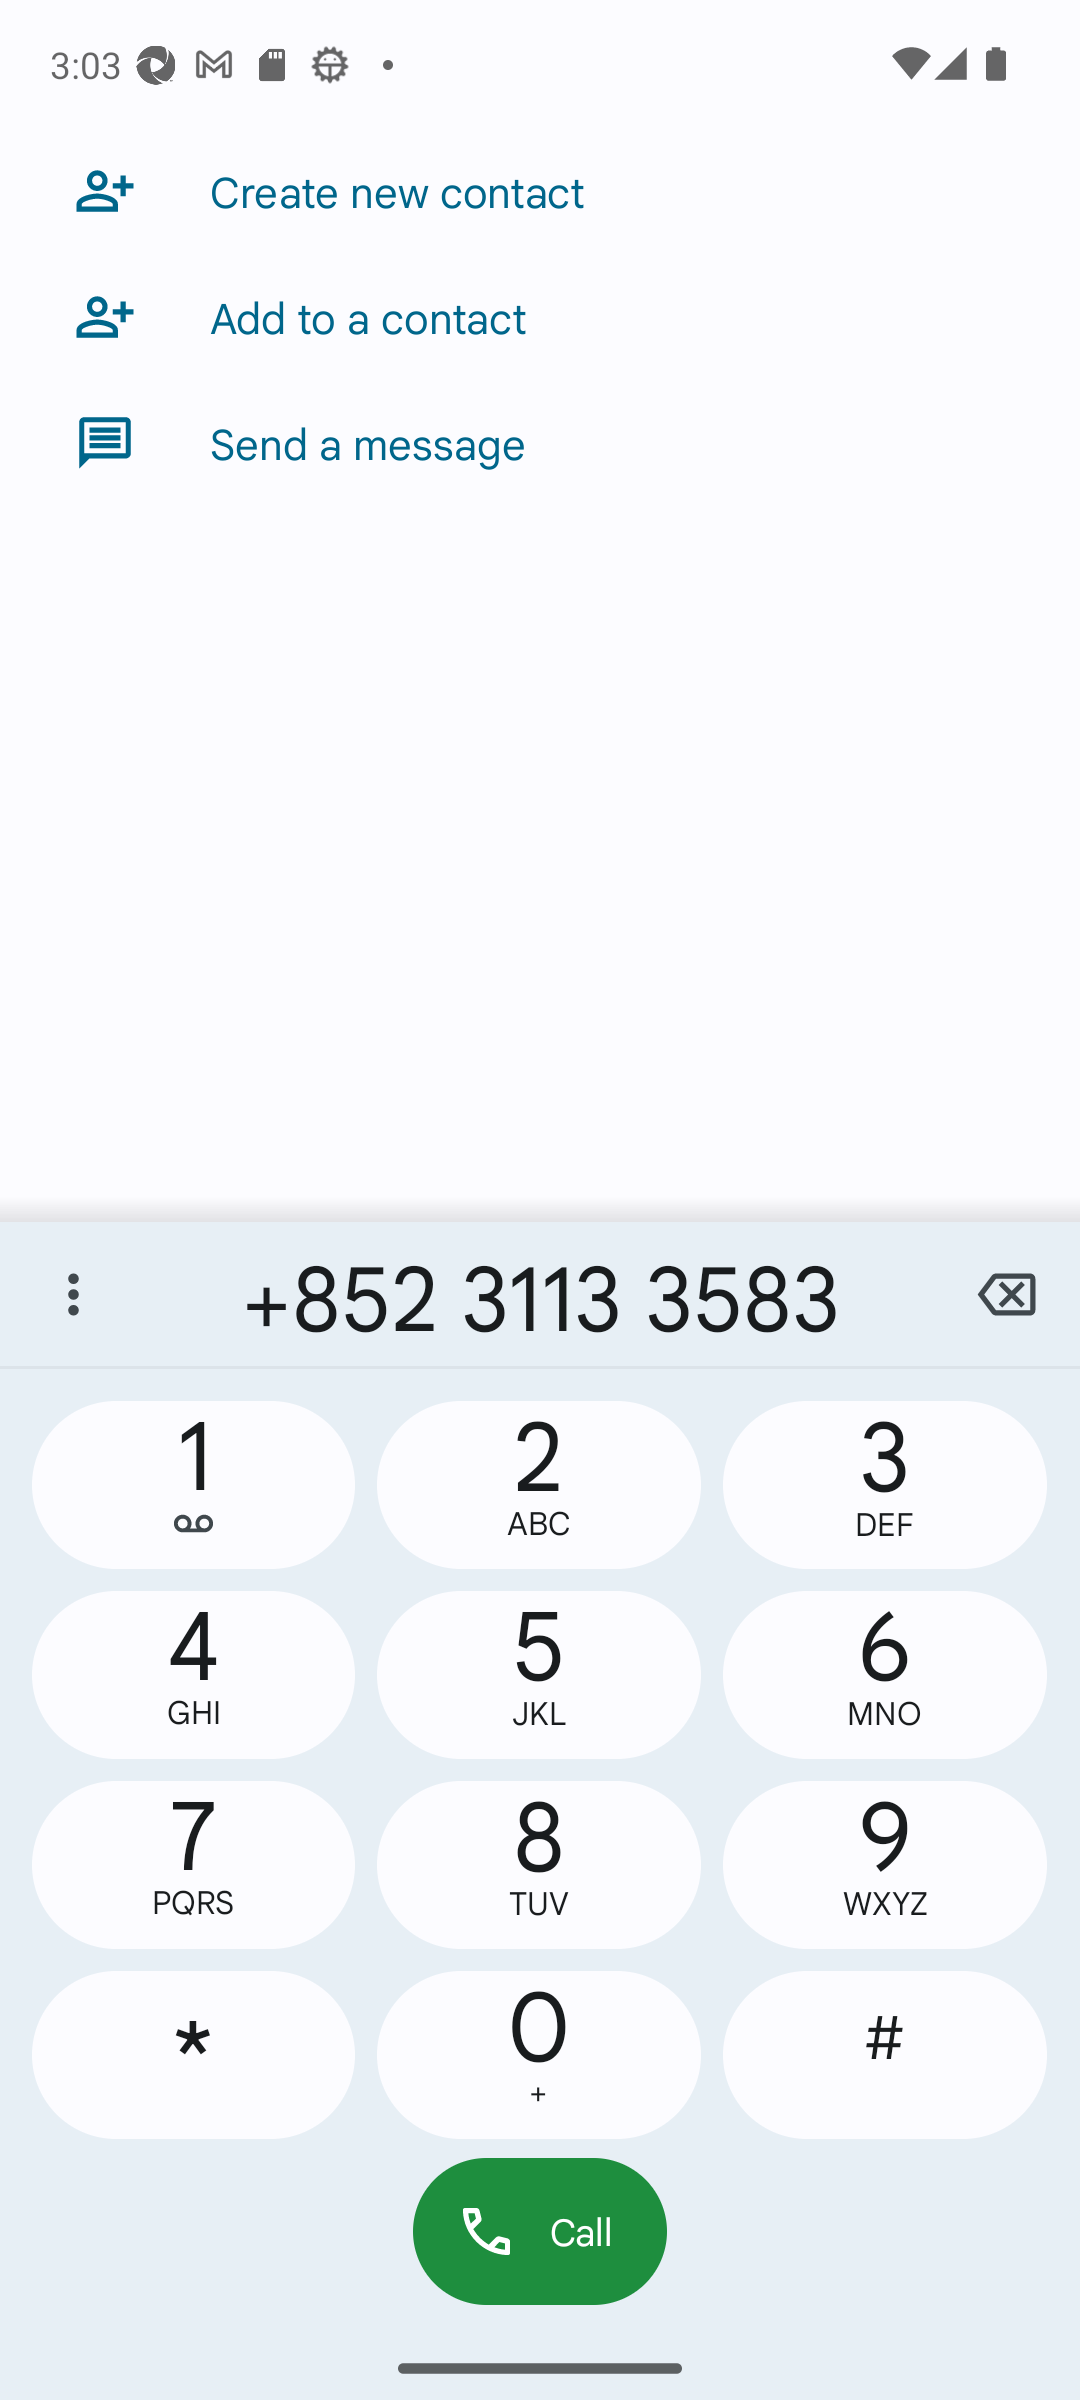 The image size is (1080, 2400). I want to click on Send a message, so click(540, 442).